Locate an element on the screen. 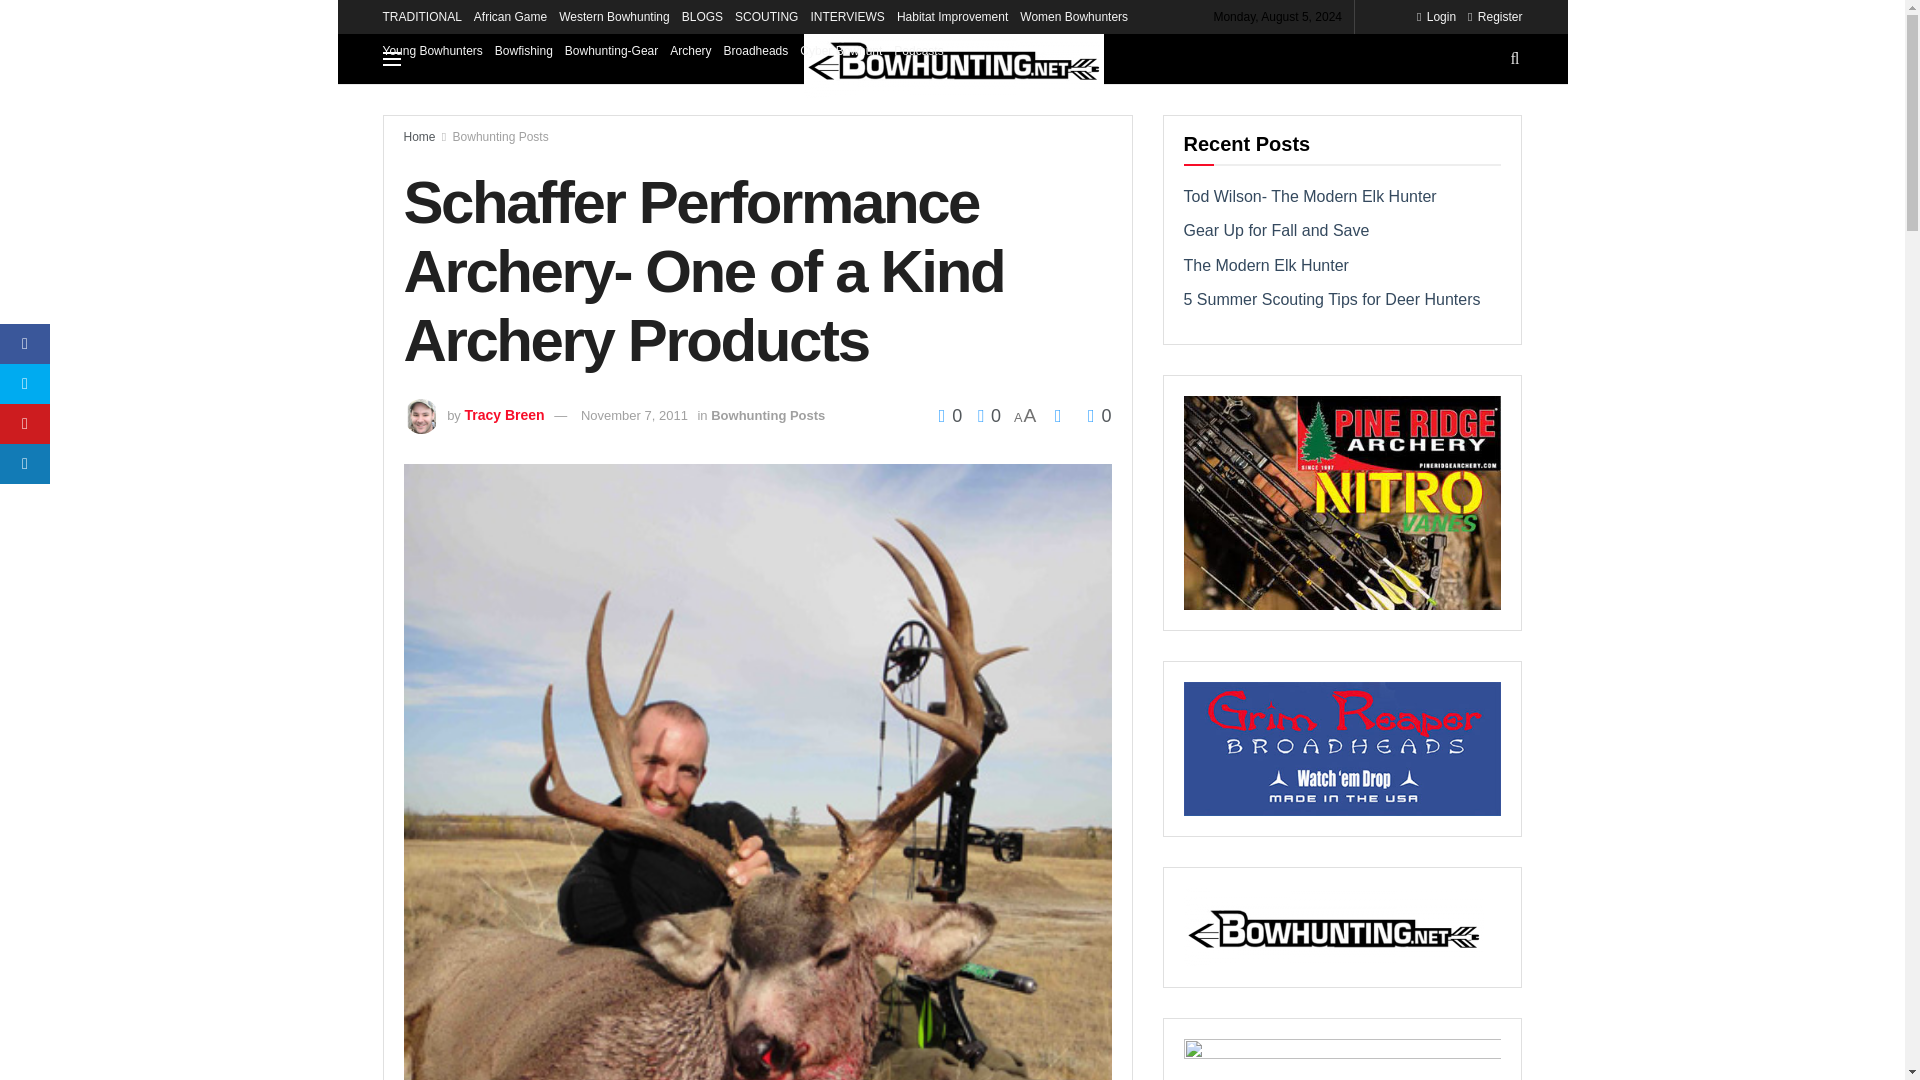 The width and height of the screenshot is (1920, 1080). Young Bowhunters is located at coordinates (432, 50).